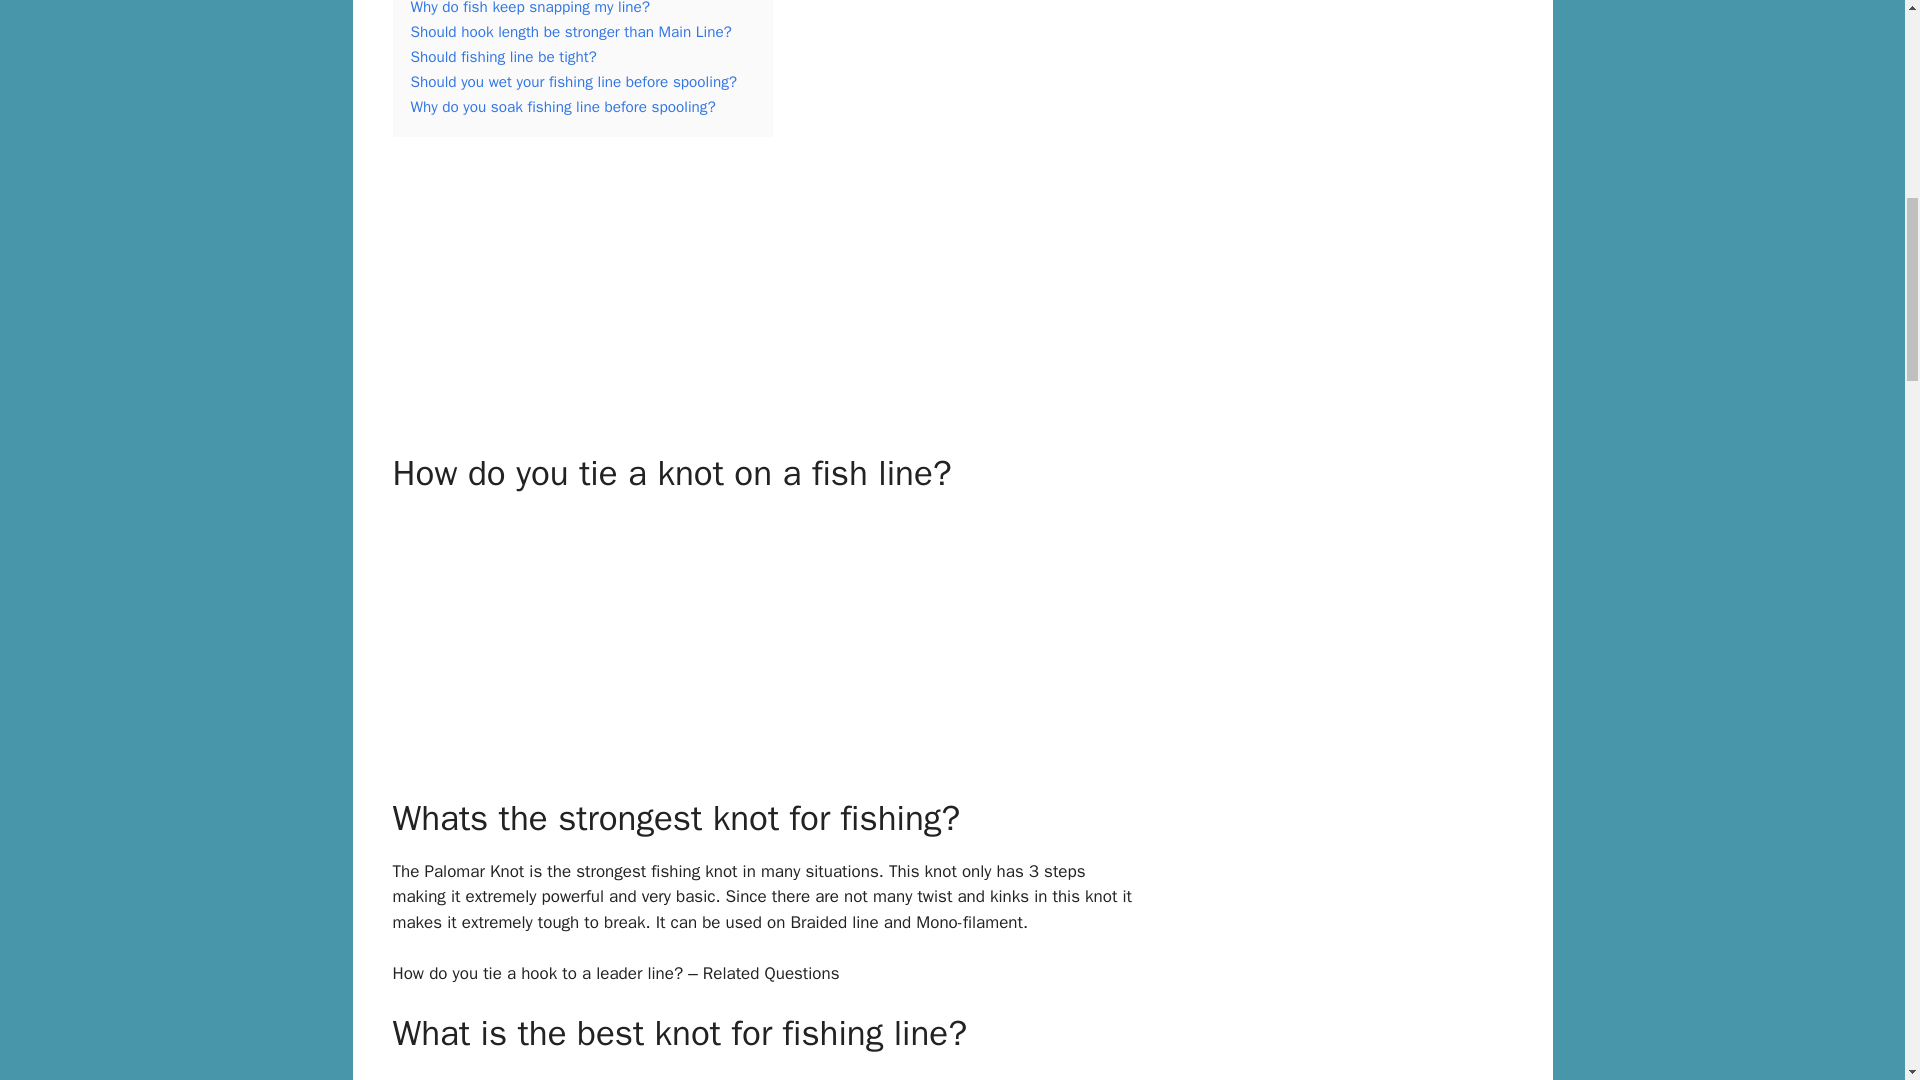 This screenshot has width=1920, height=1080. What do you see at coordinates (530, 8) in the screenshot?
I see `Why do fish keep snapping my line?` at bounding box center [530, 8].